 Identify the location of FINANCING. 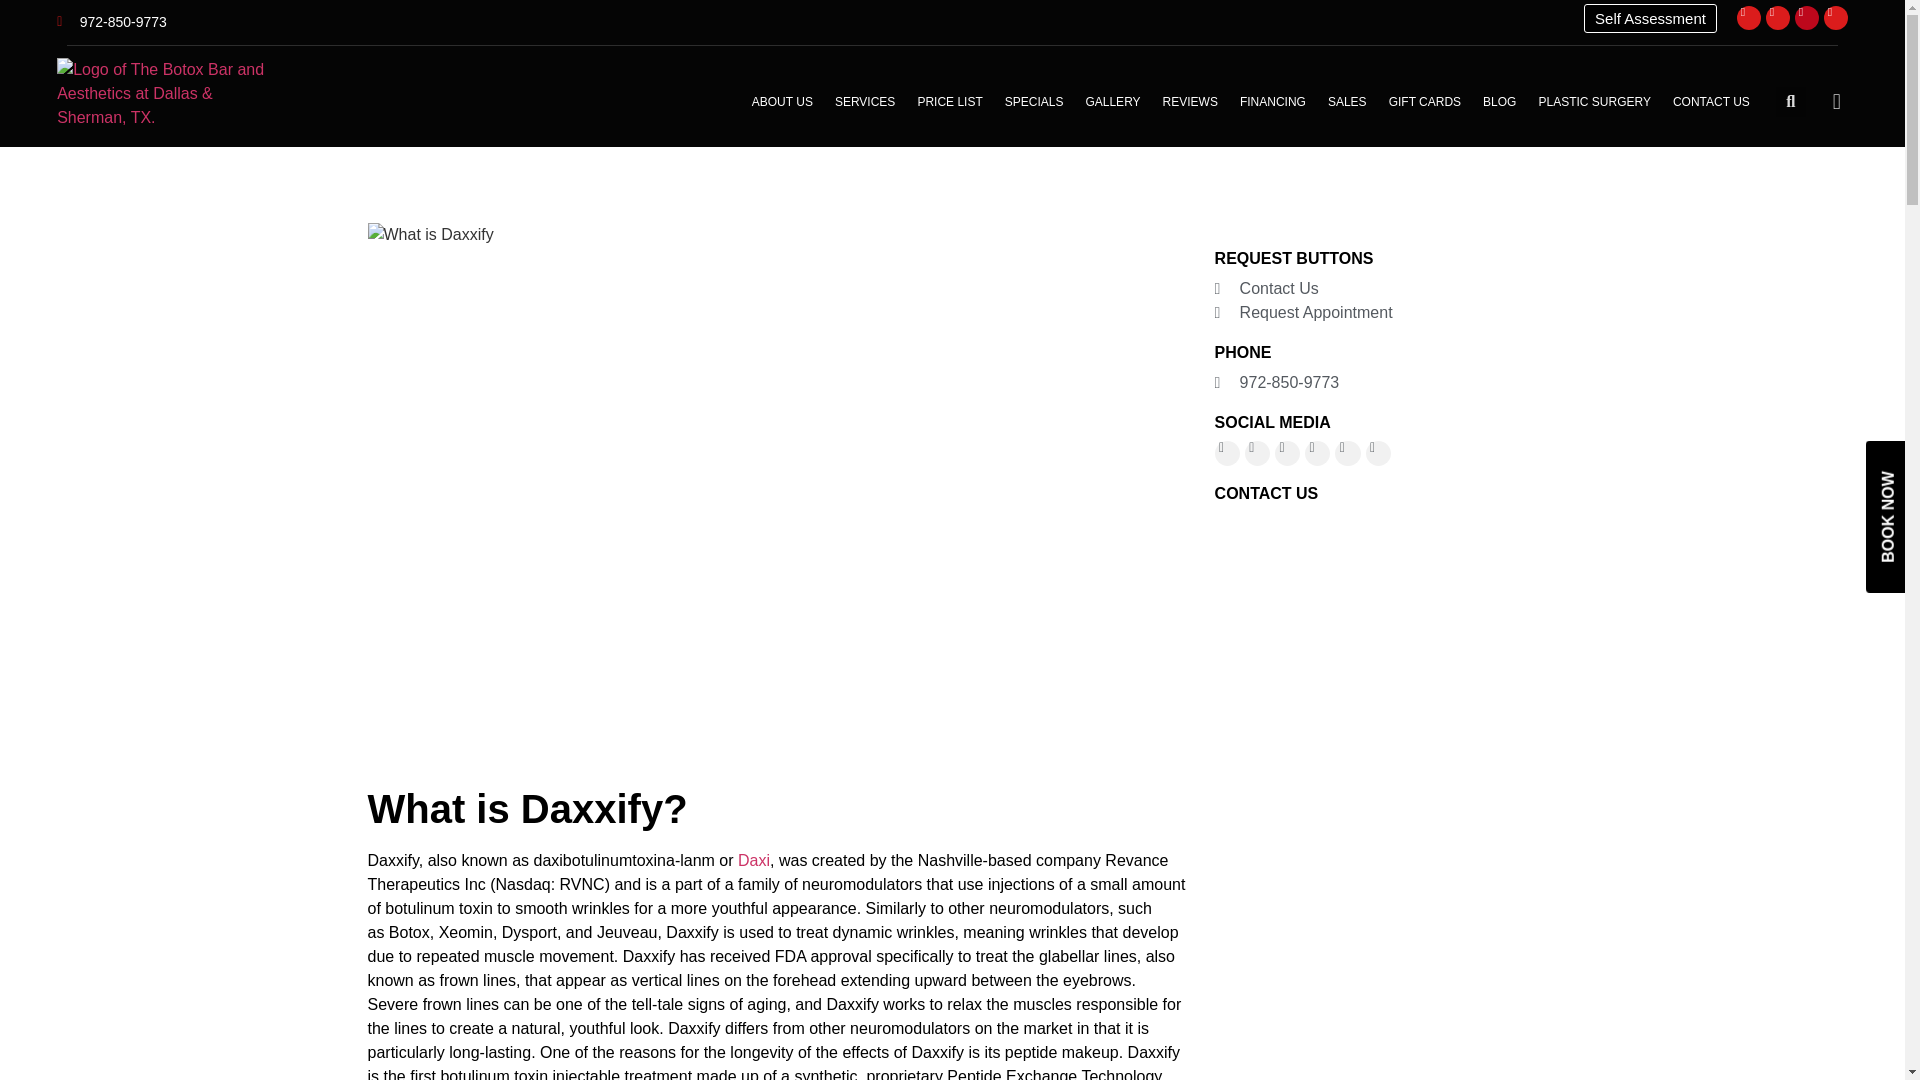
(1272, 102).